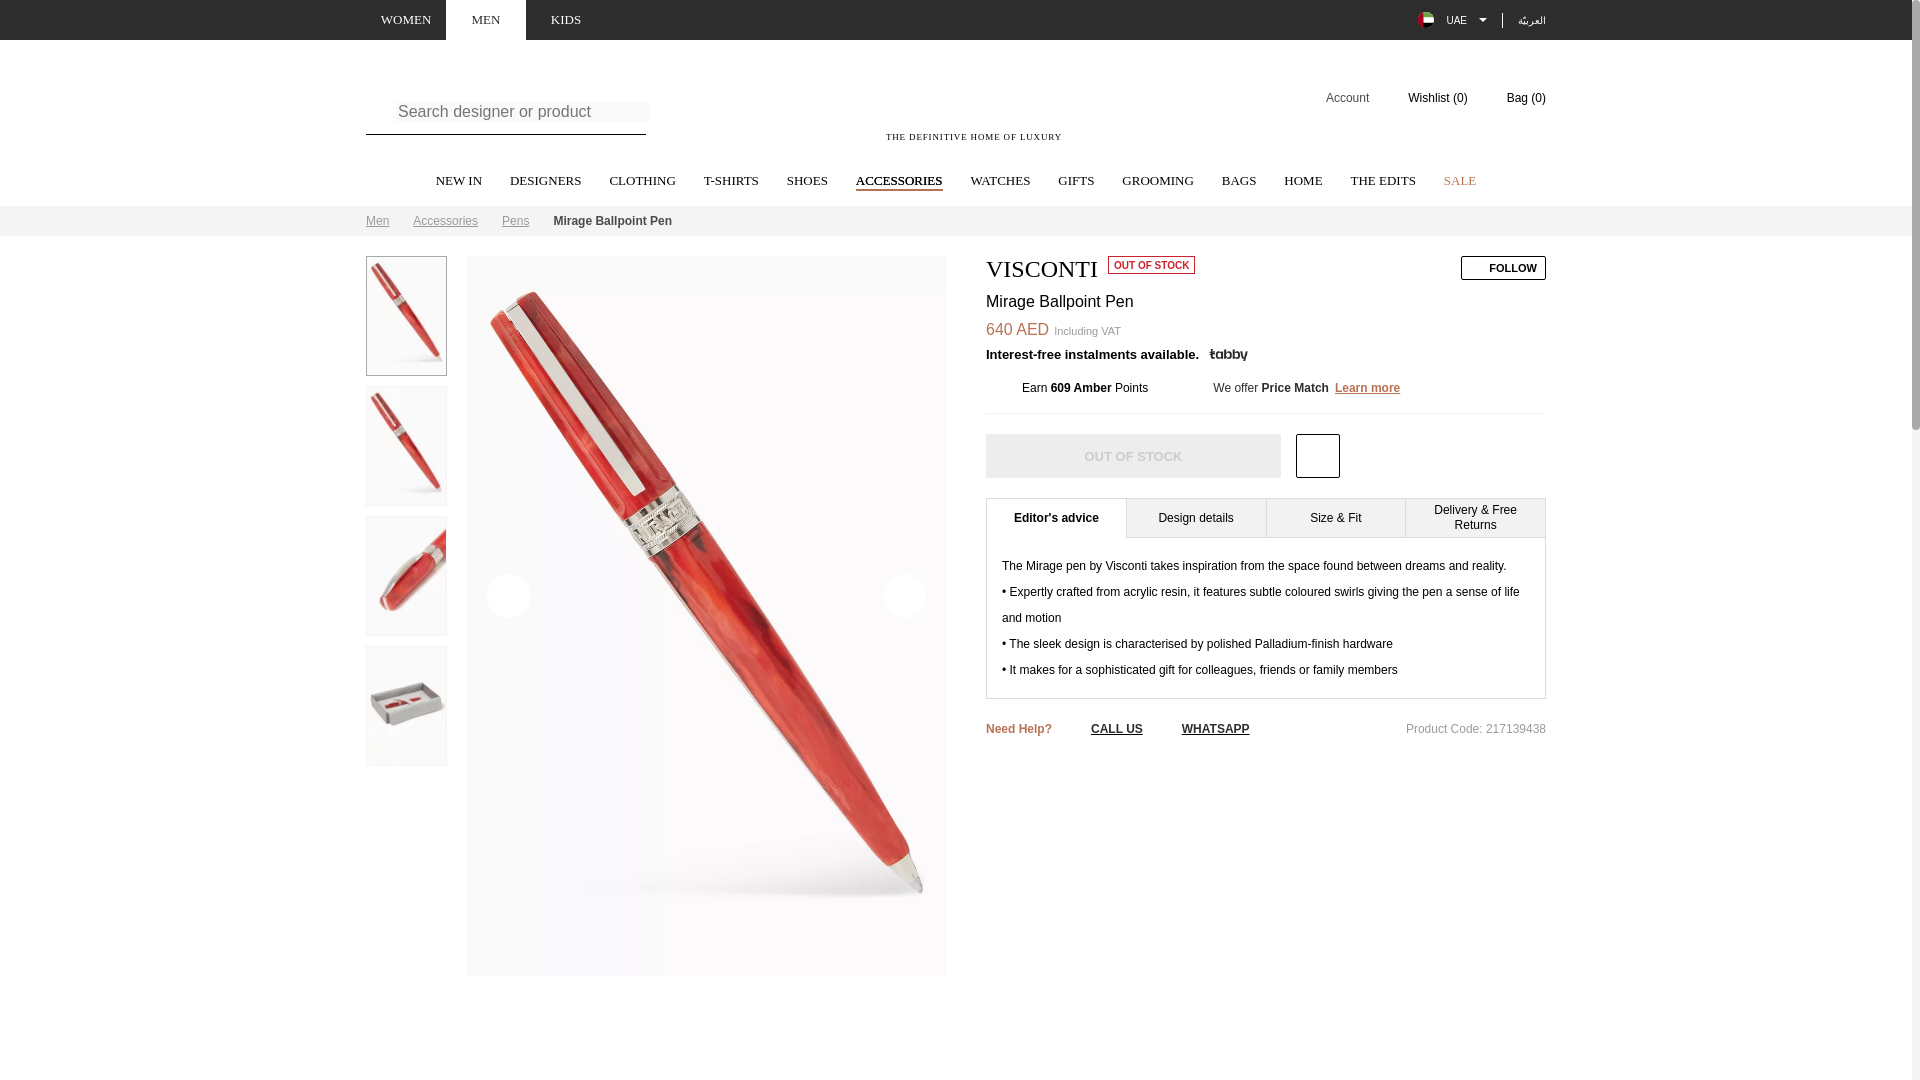 The width and height of the screenshot is (1920, 1080). I want to click on WOMEN, so click(899, 182).